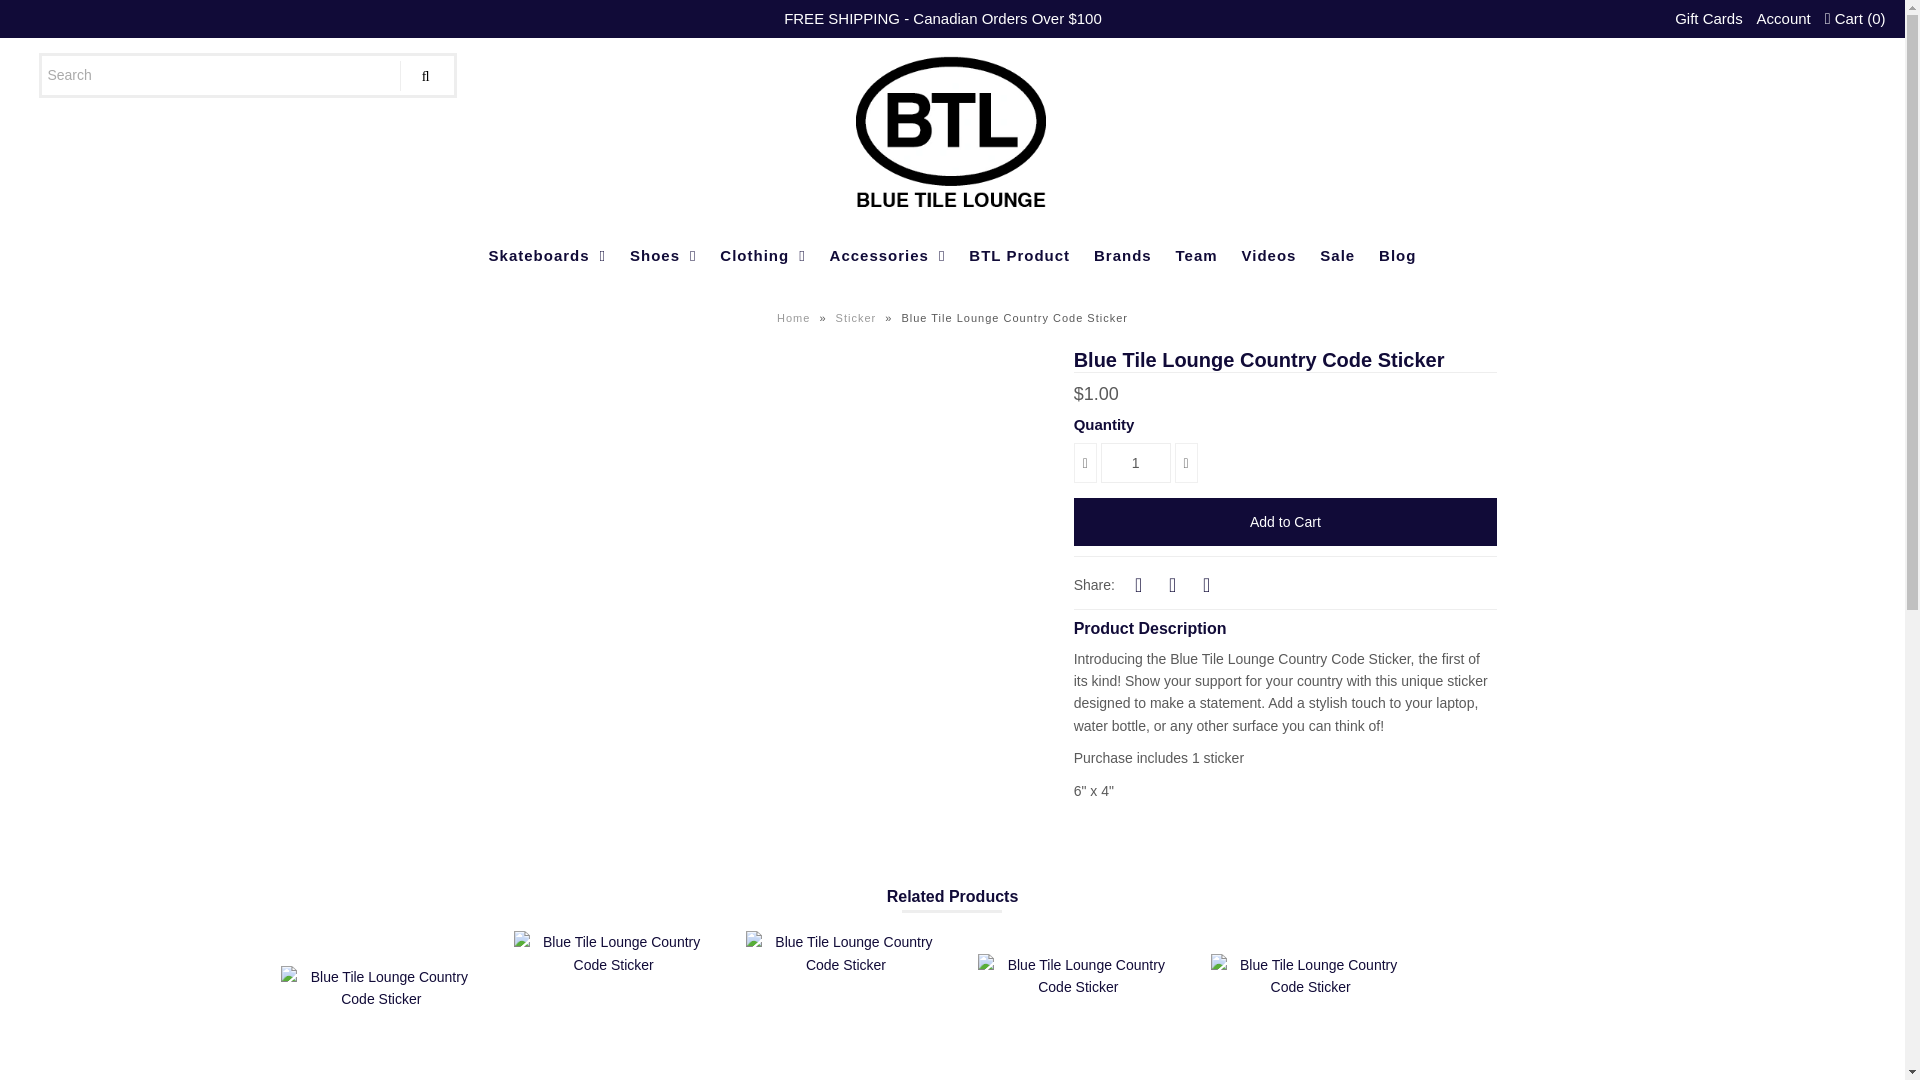  Describe the element at coordinates (1138, 584) in the screenshot. I see `Share on Facebook` at that location.